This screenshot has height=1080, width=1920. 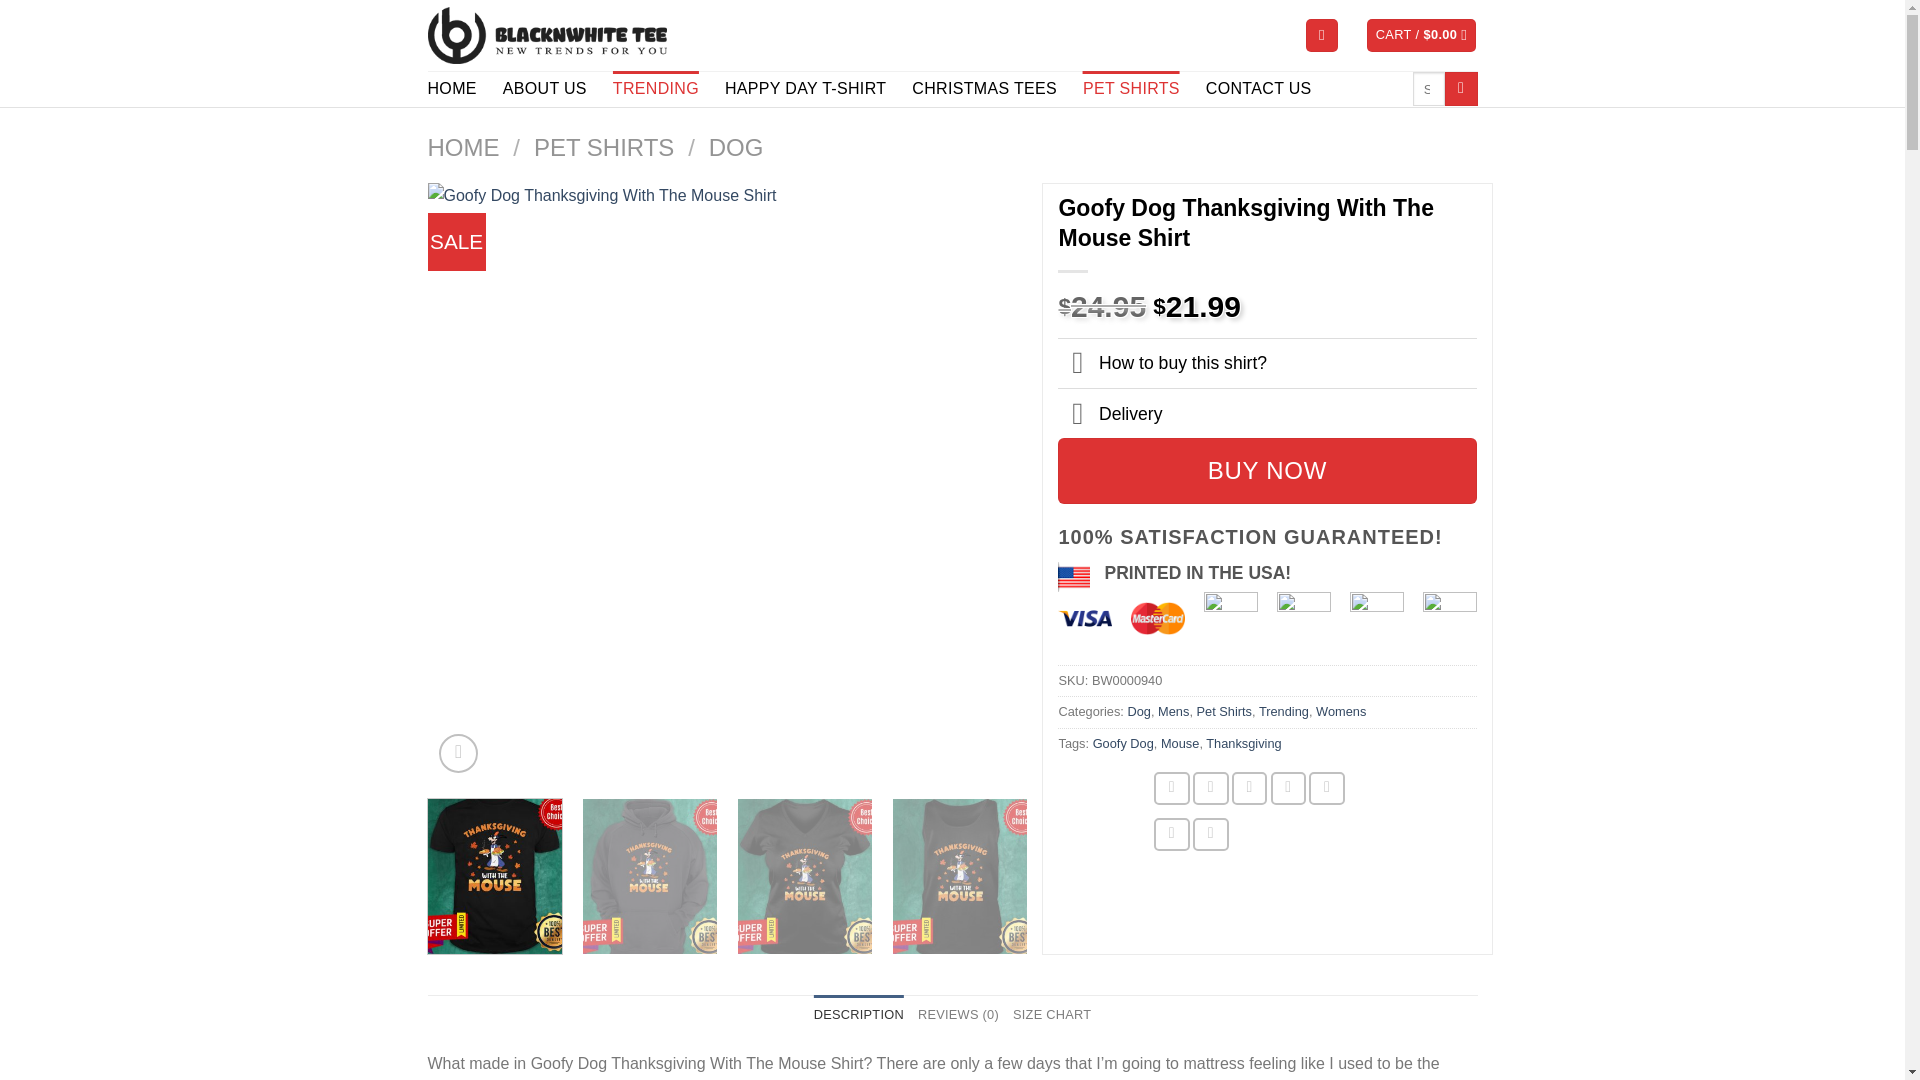 What do you see at coordinates (1266, 412) in the screenshot?
I see `Delivery` at bounding box center [1266, 412].